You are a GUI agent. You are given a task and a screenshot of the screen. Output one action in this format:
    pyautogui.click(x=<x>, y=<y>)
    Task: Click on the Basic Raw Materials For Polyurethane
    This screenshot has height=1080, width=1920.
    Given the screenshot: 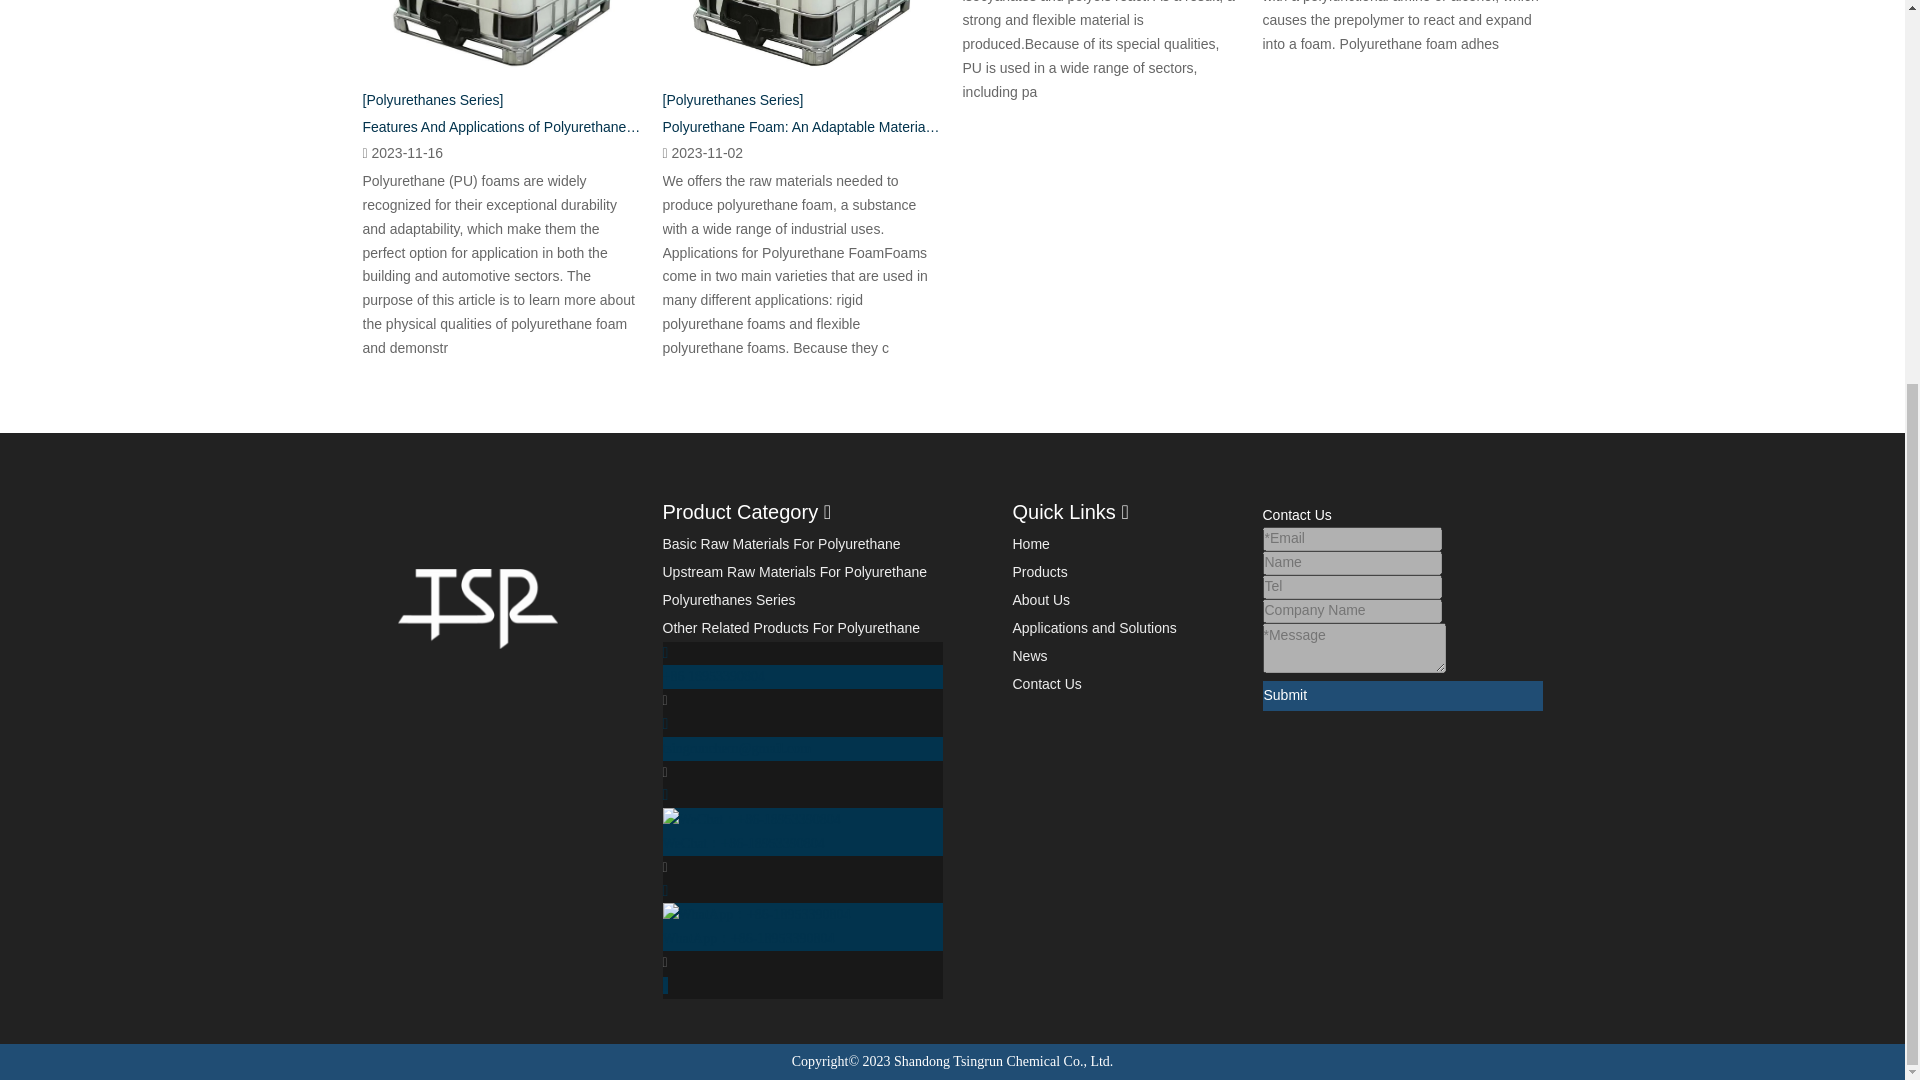 What is the action you would take?
    pyautogui.click(x=781, y=543)
    